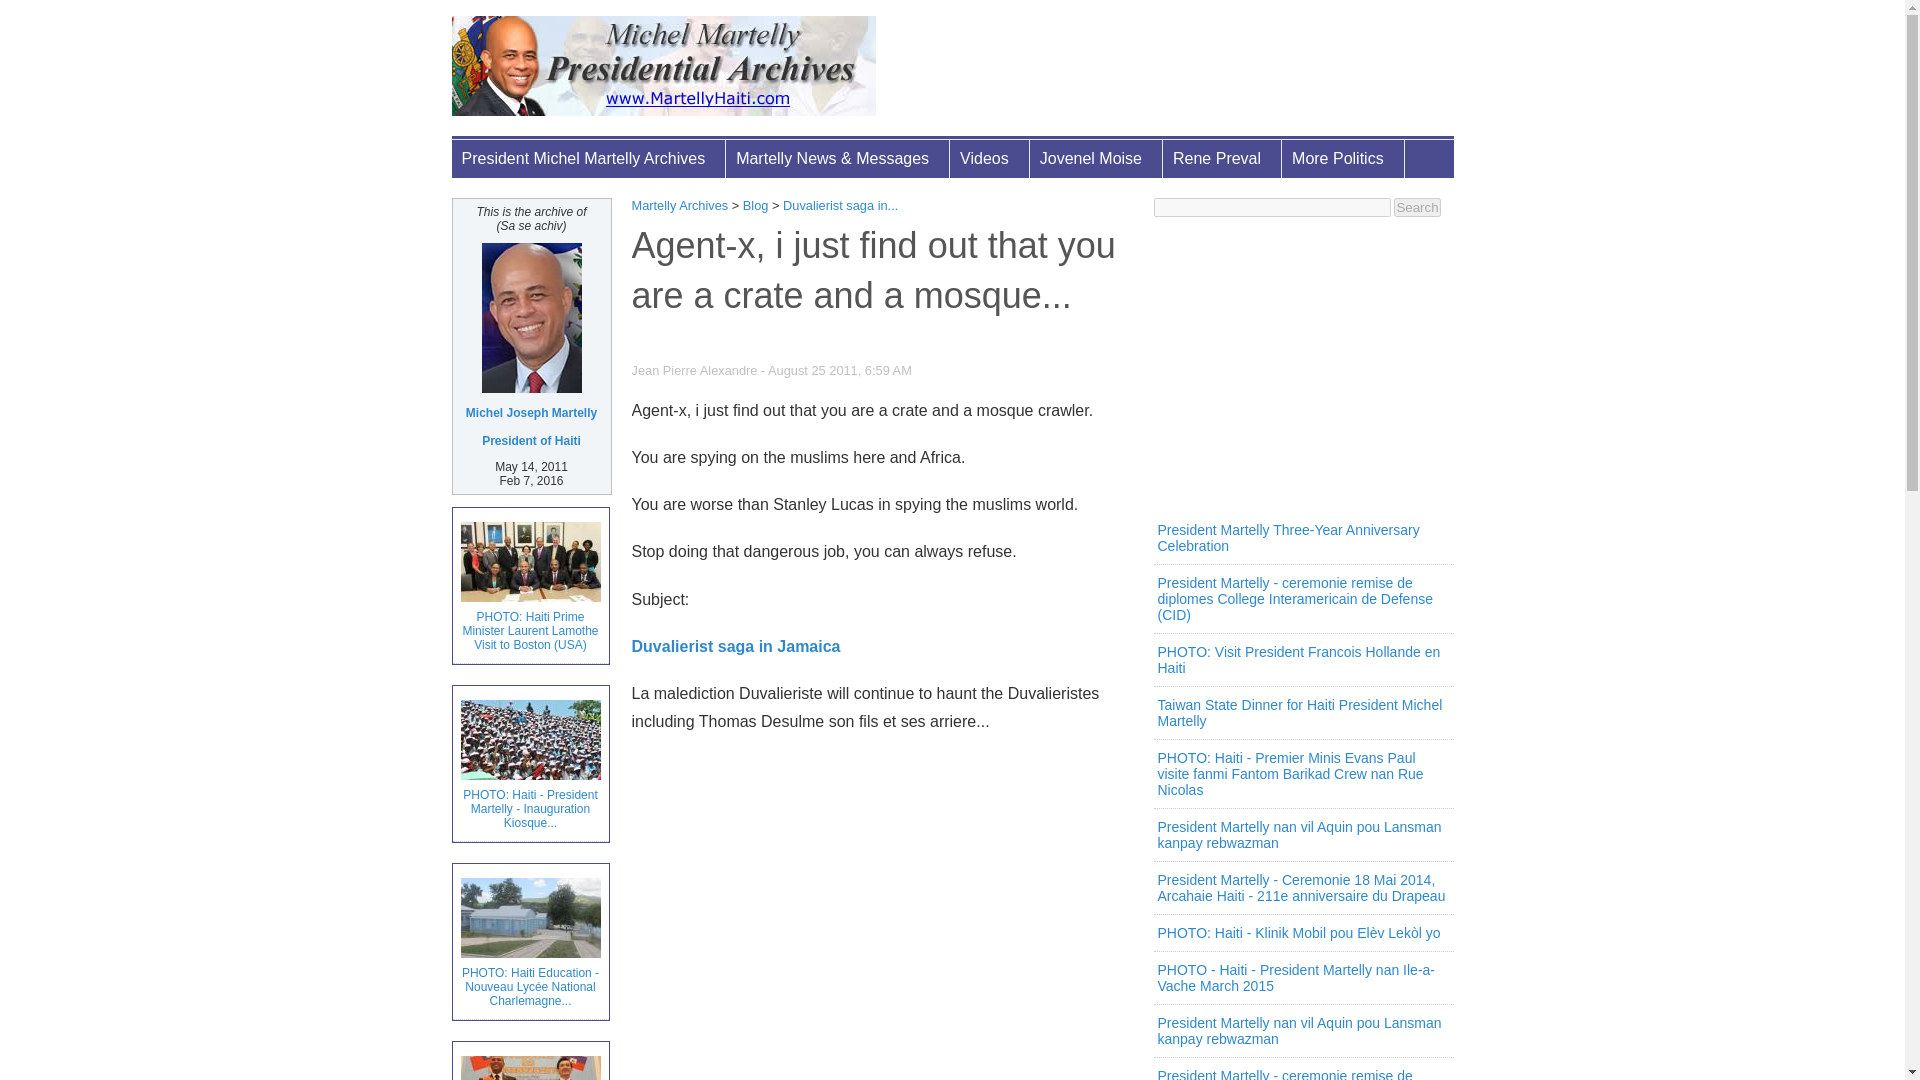 The width and height of the screenshot is (1920, 1080). Describe the element at coordinates (589, 159) in the screenshot. I see `President Michel Martelly Archives` at that location.